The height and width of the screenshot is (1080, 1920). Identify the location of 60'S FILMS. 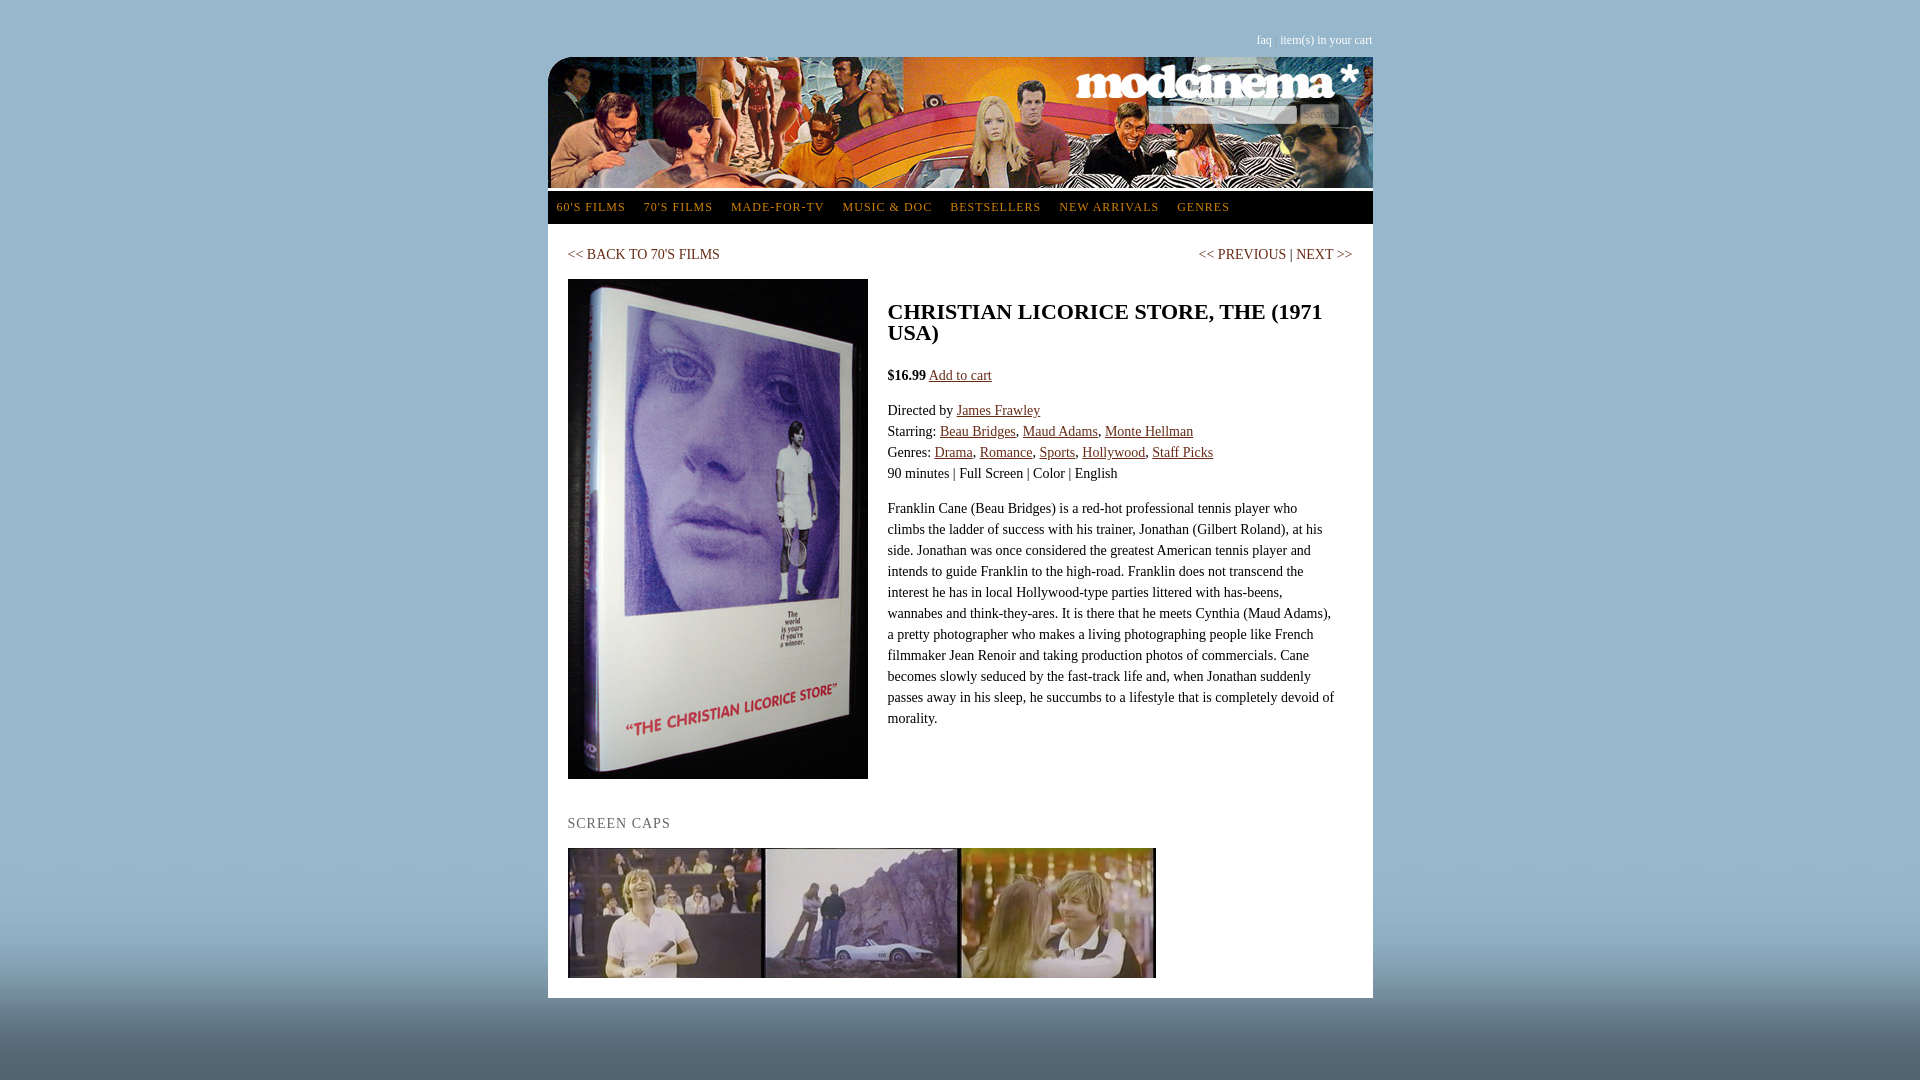
(591, 207).